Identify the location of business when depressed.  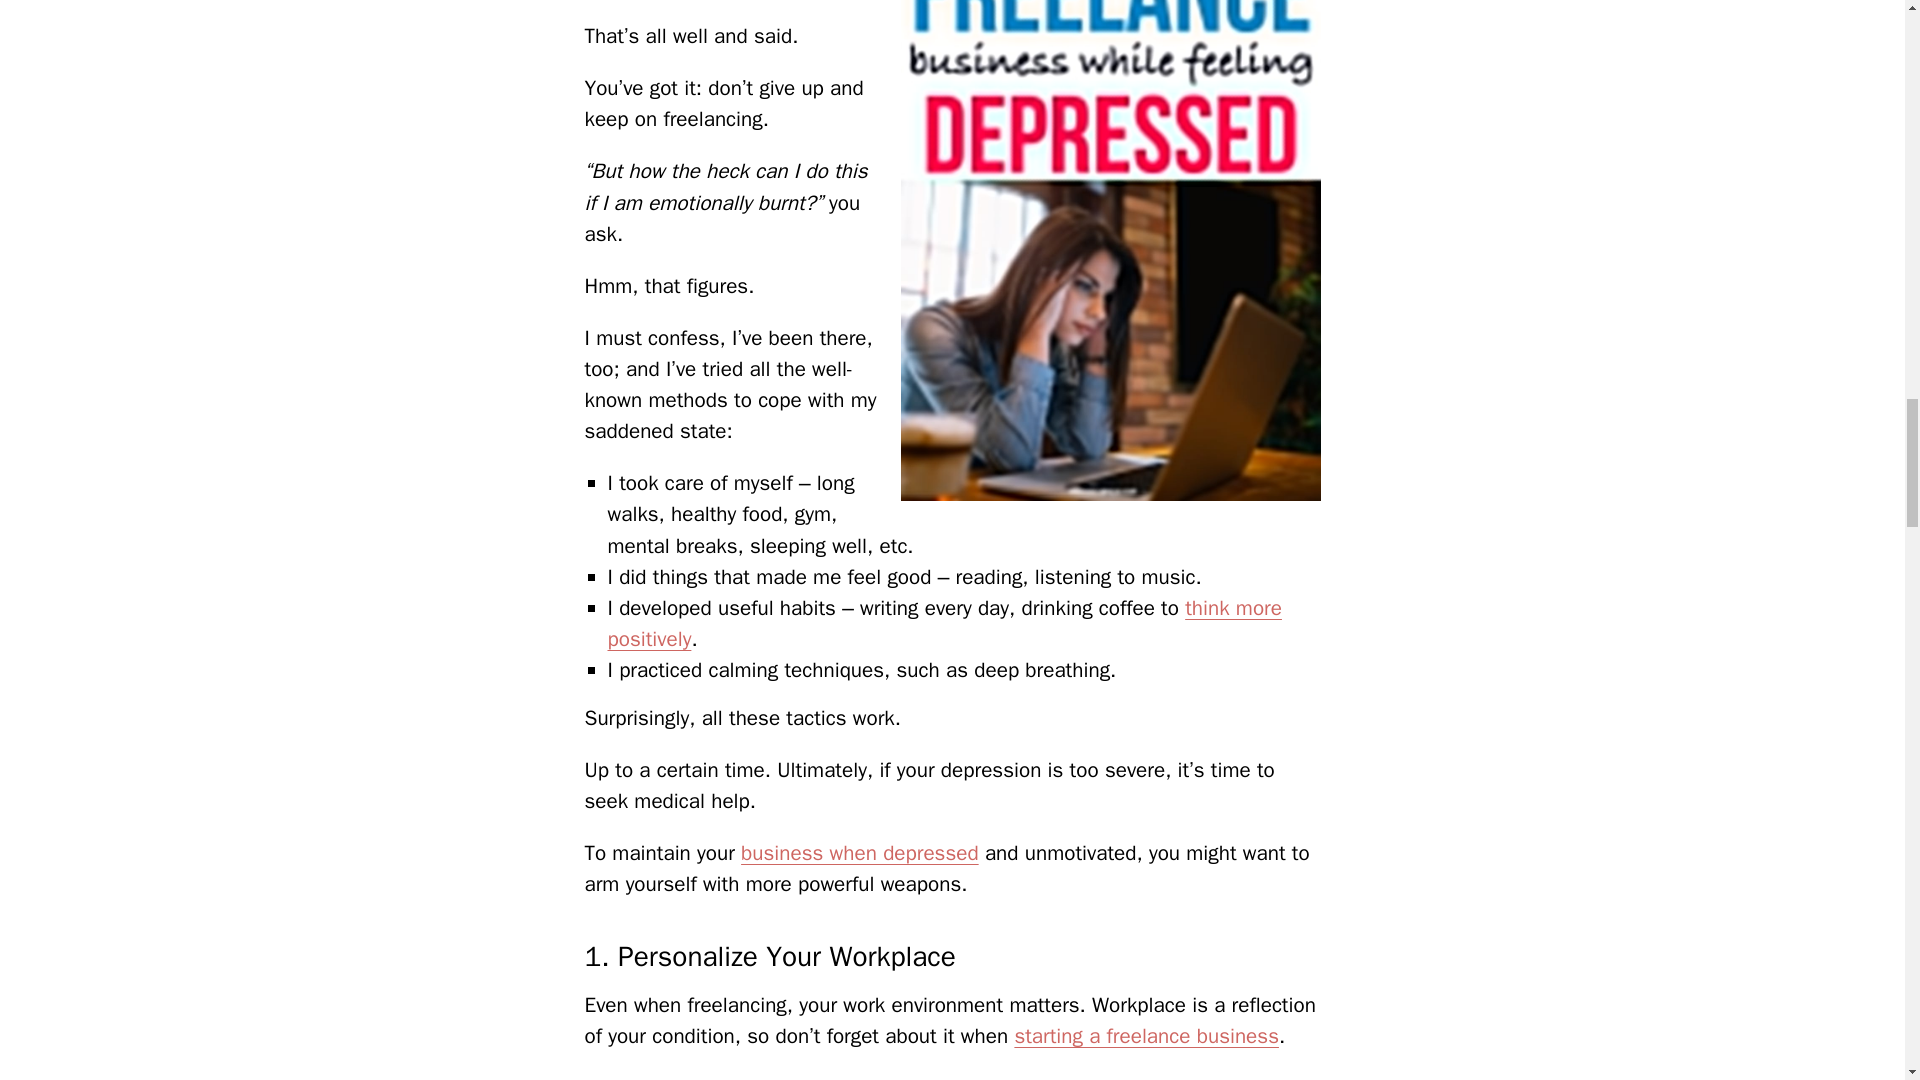
(860, 853).